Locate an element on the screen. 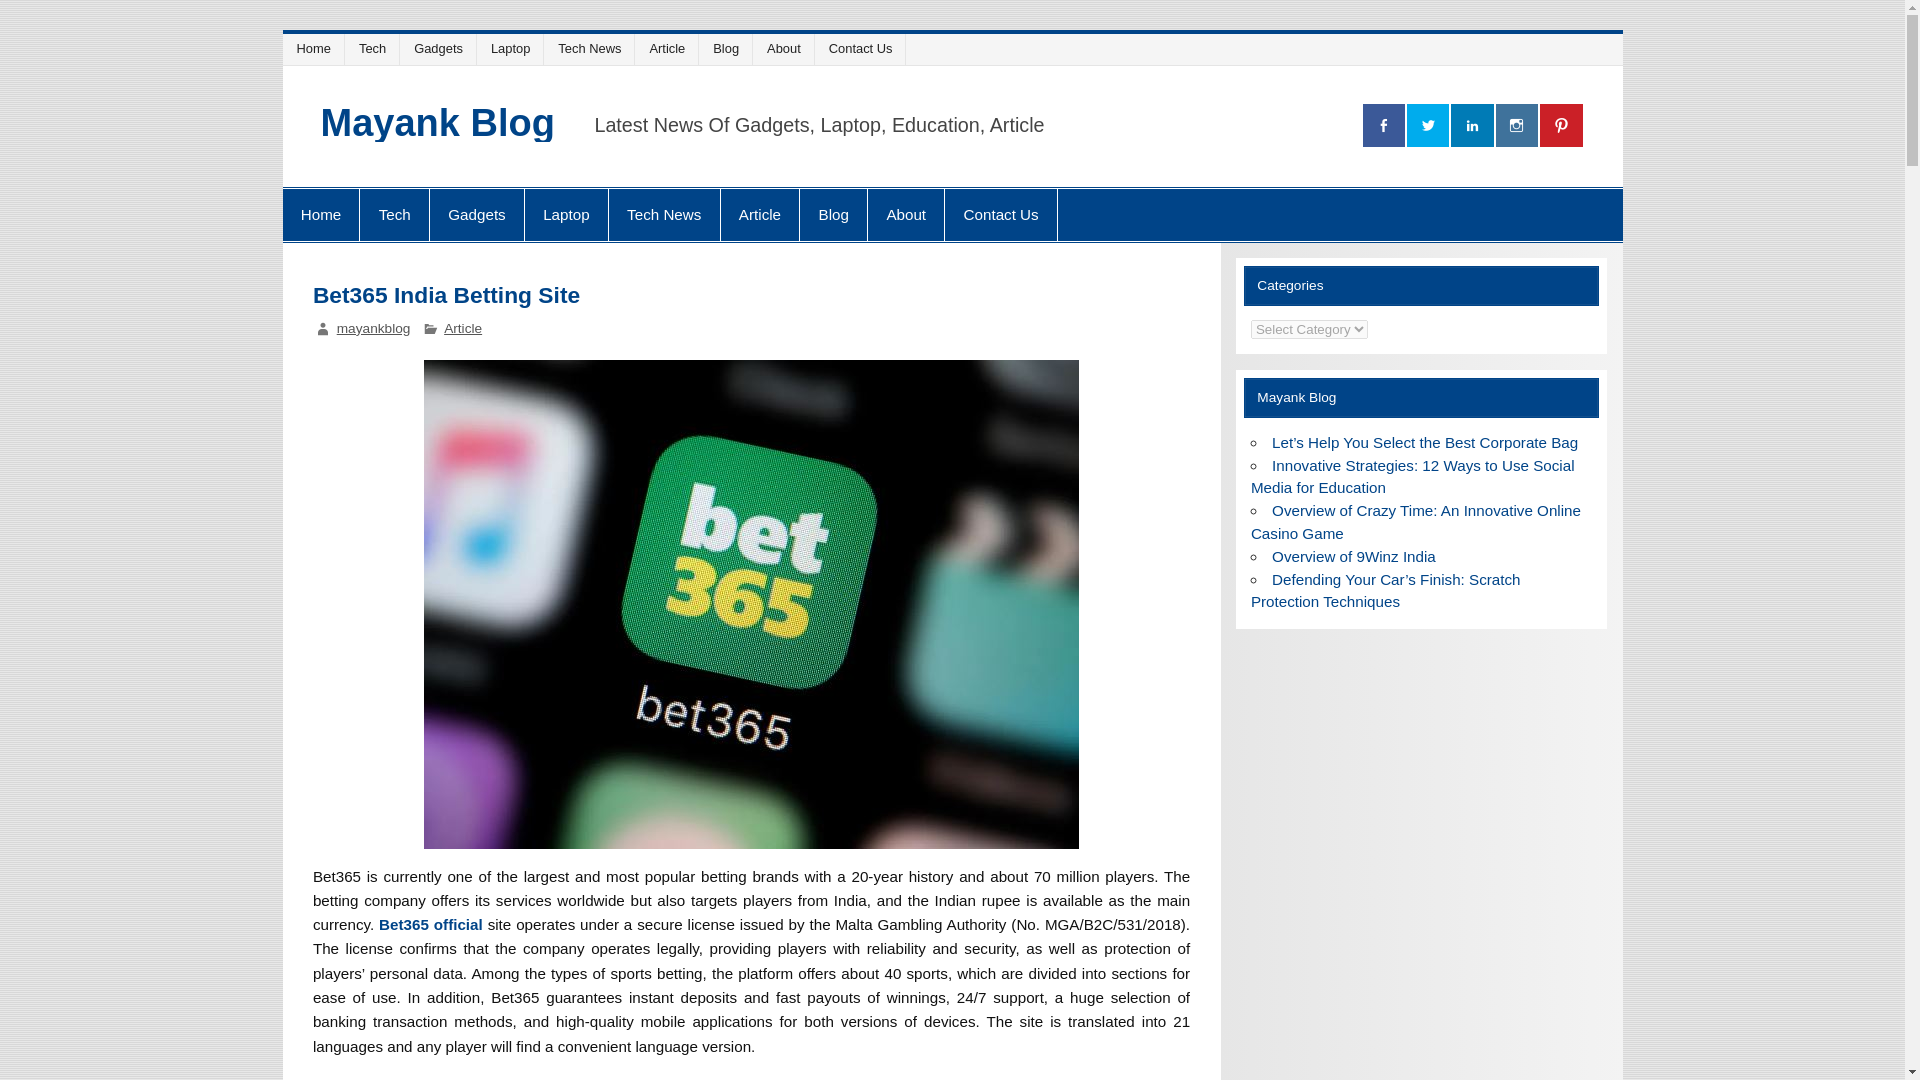 The height and width of the screenshot is (1080, 1920). Gadgets is located at coordinates (442, 48).